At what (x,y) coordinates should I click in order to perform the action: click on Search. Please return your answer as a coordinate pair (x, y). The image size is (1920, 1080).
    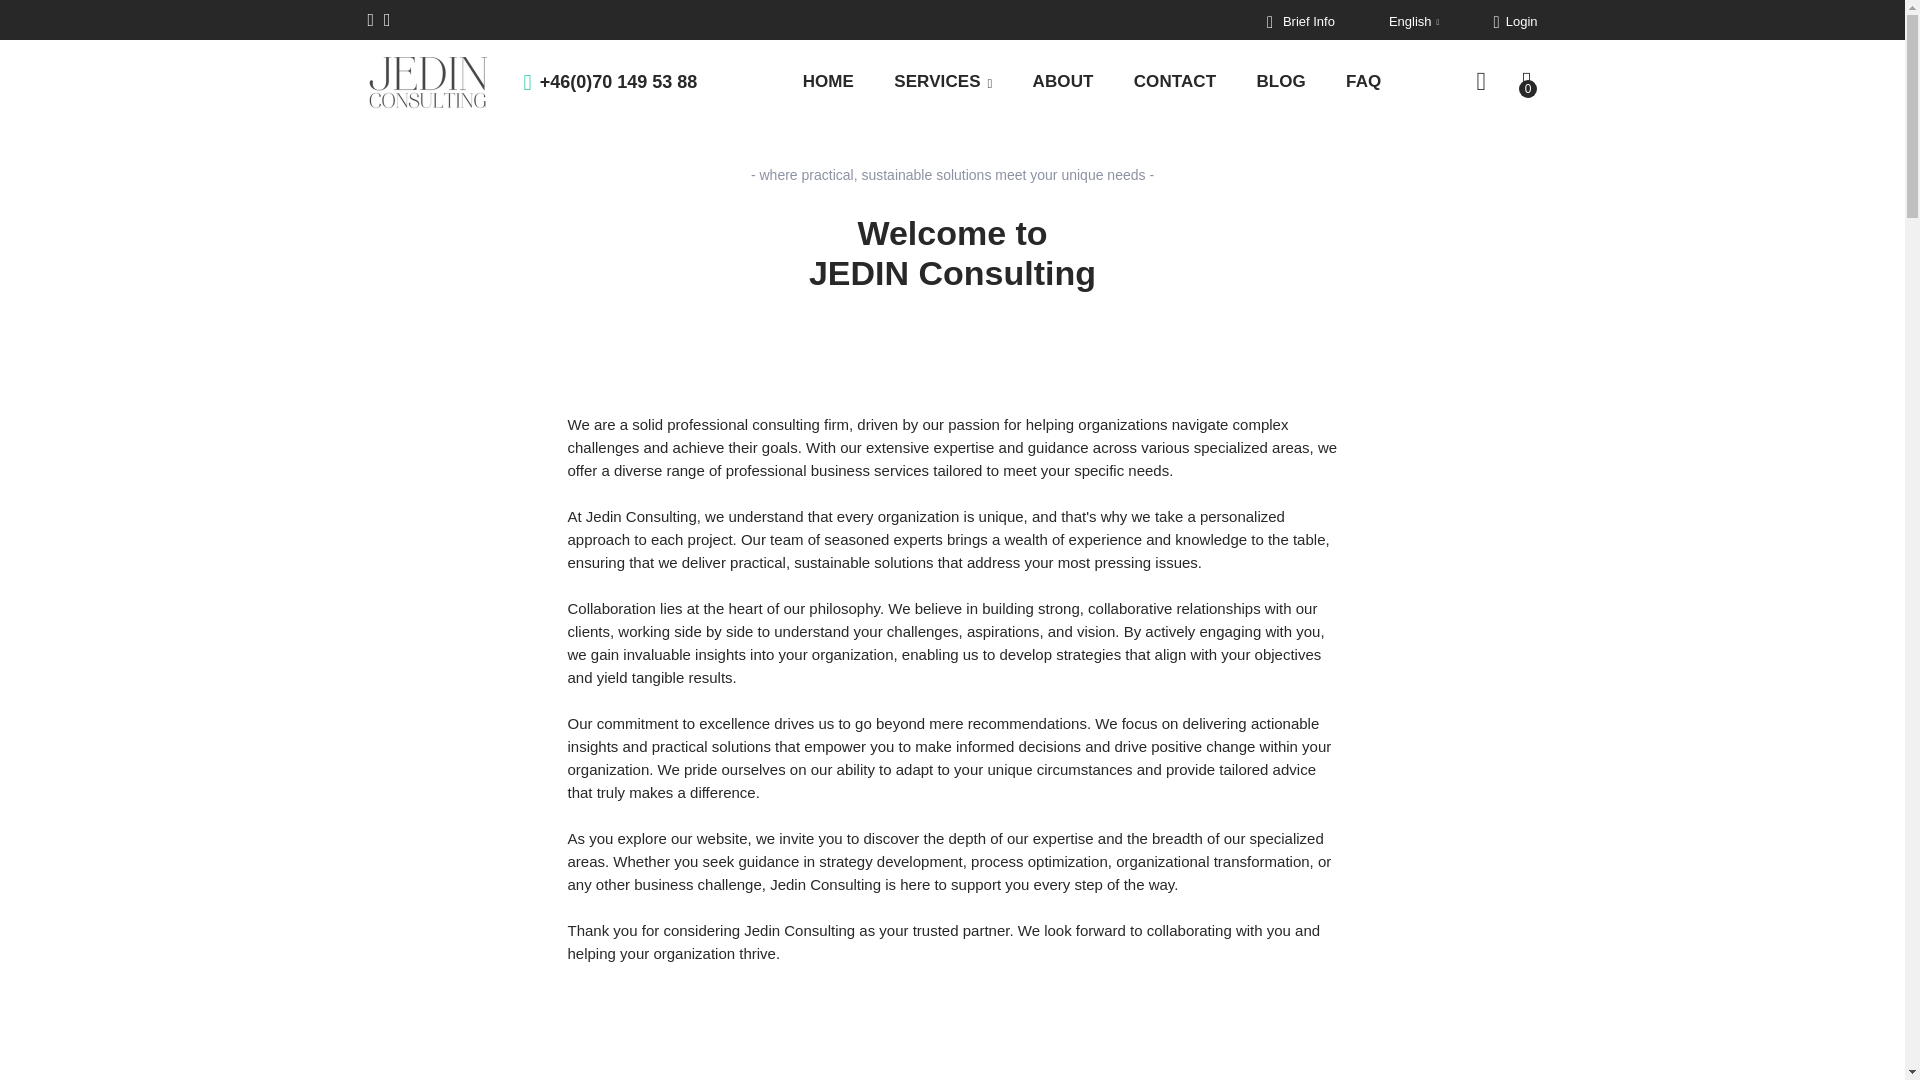
    Looking at the image, I should click on (1480, 82).